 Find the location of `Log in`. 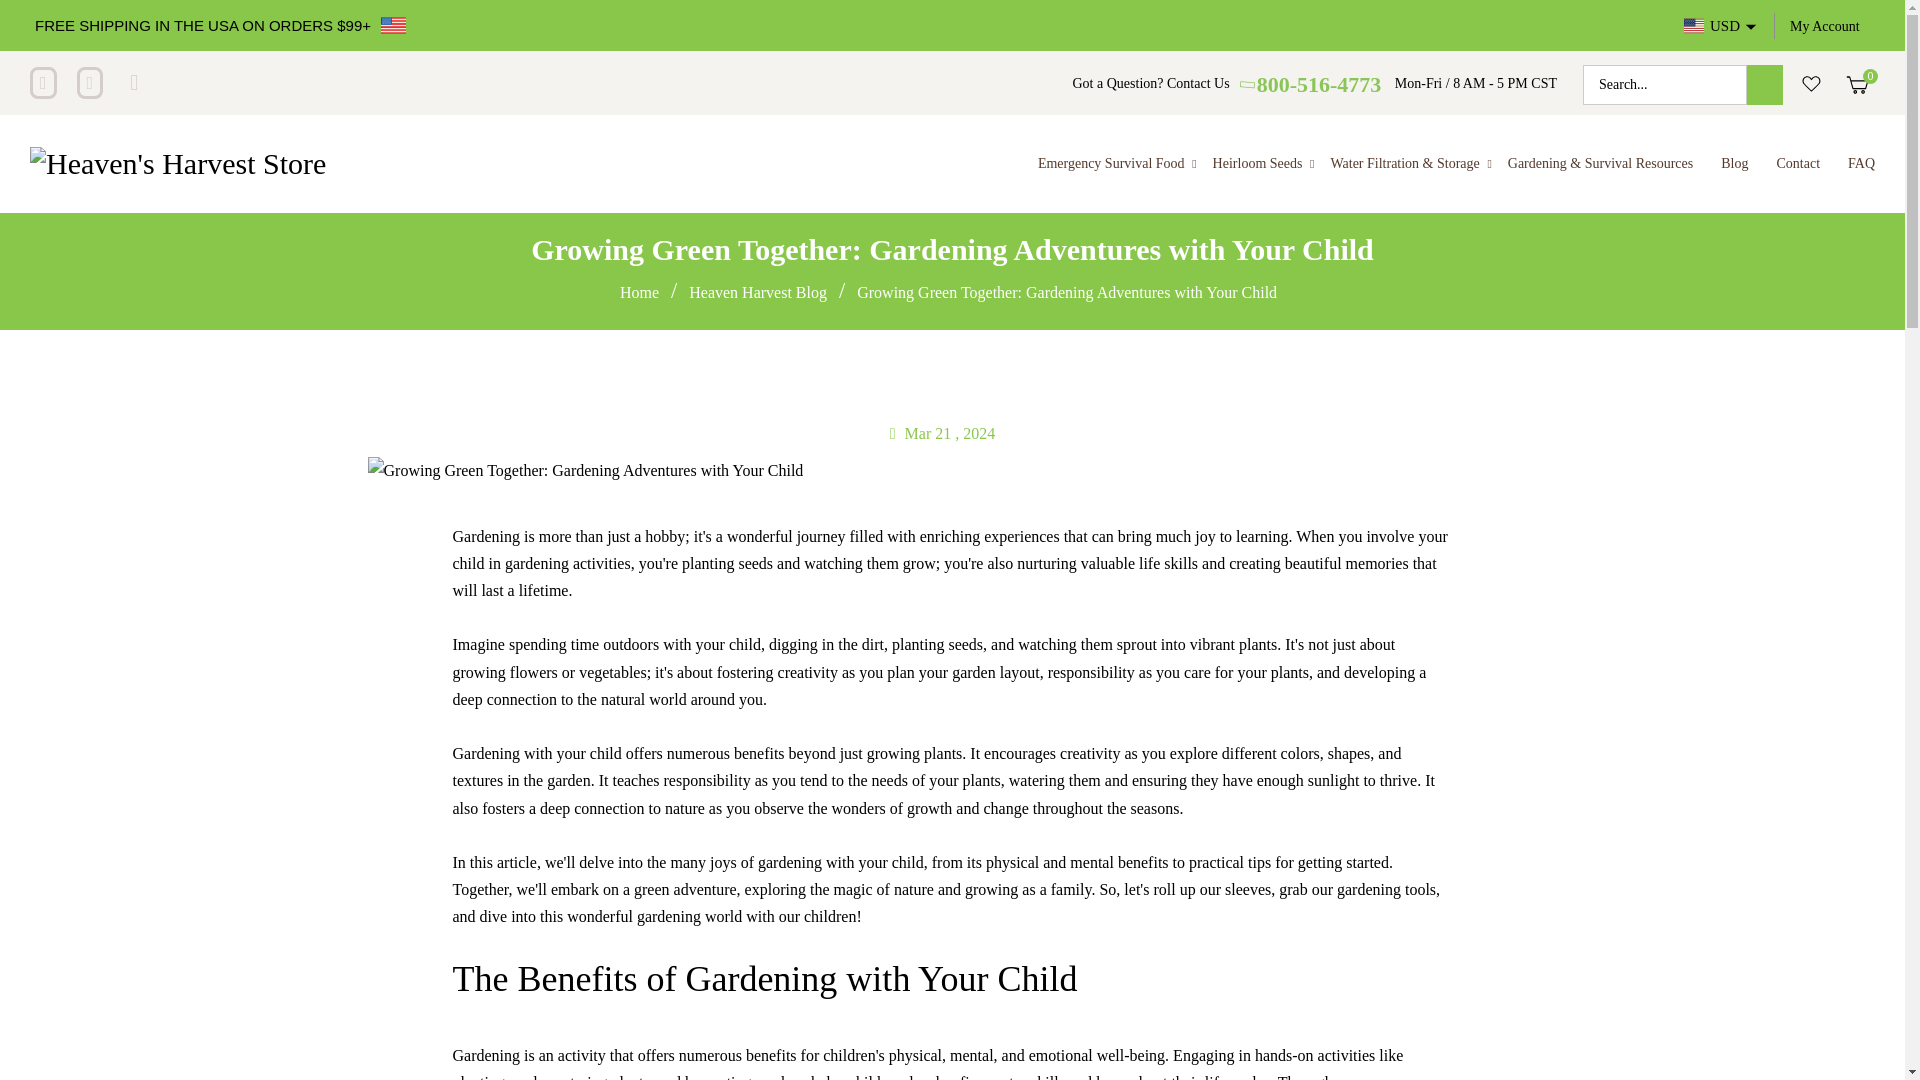

Log in is located at coordinates (1824, 26).